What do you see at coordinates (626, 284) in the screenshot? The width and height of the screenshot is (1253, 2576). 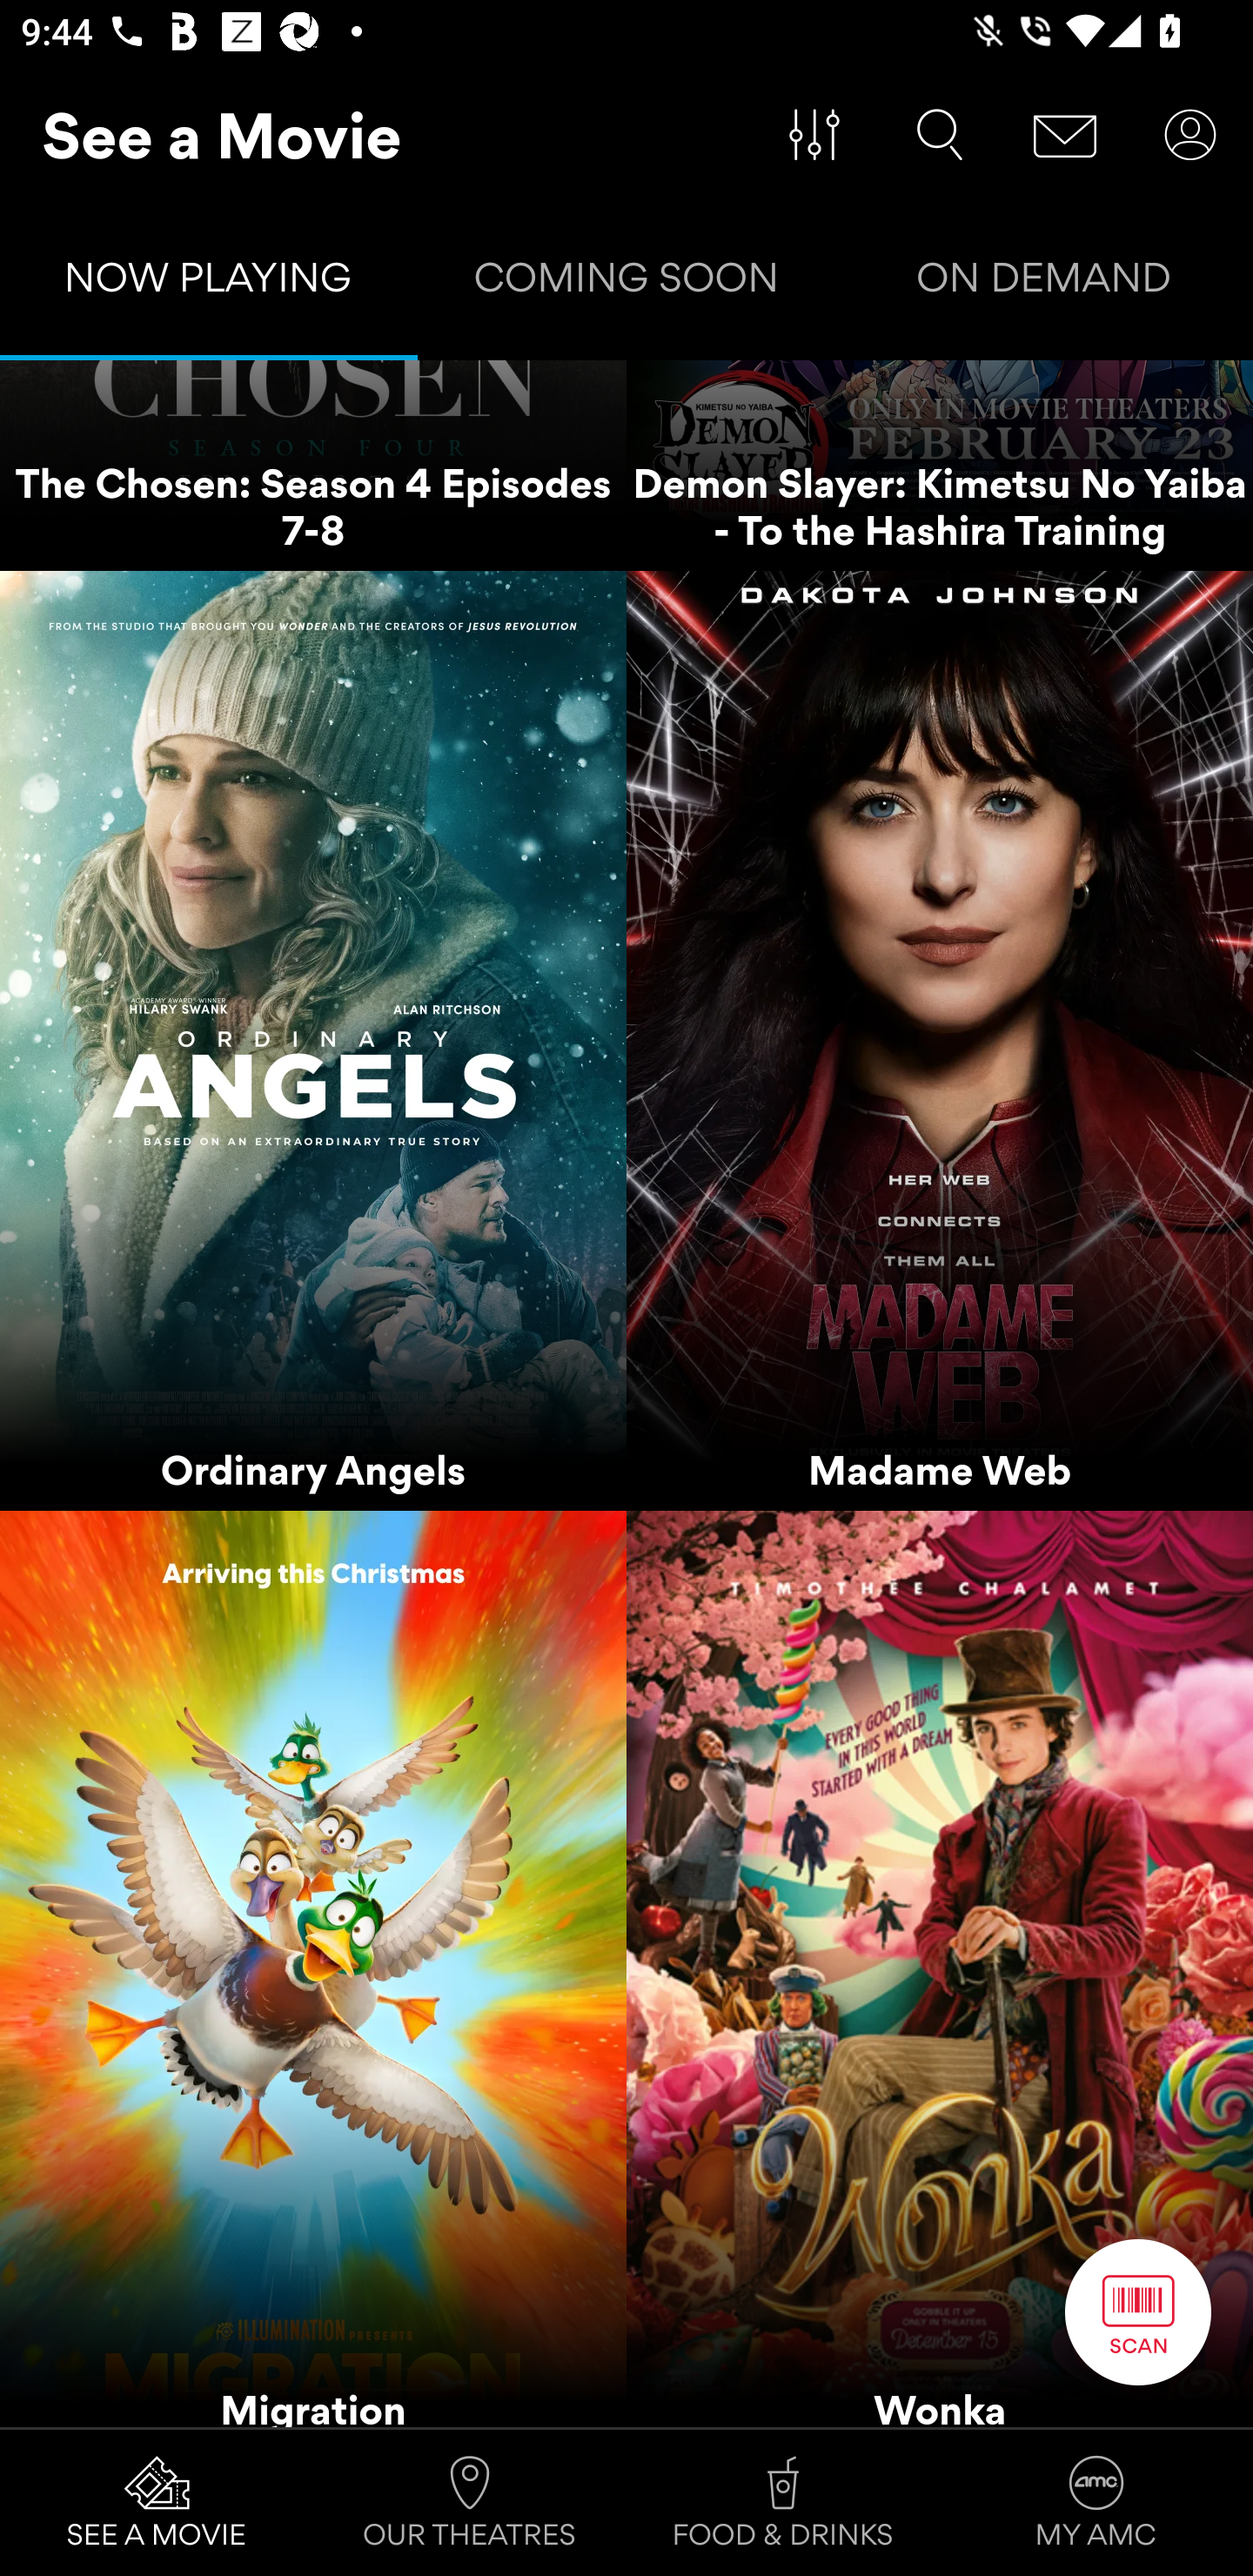 I see `COMING SOON
Tab 2 of 3` at bounding box center [626, 284].